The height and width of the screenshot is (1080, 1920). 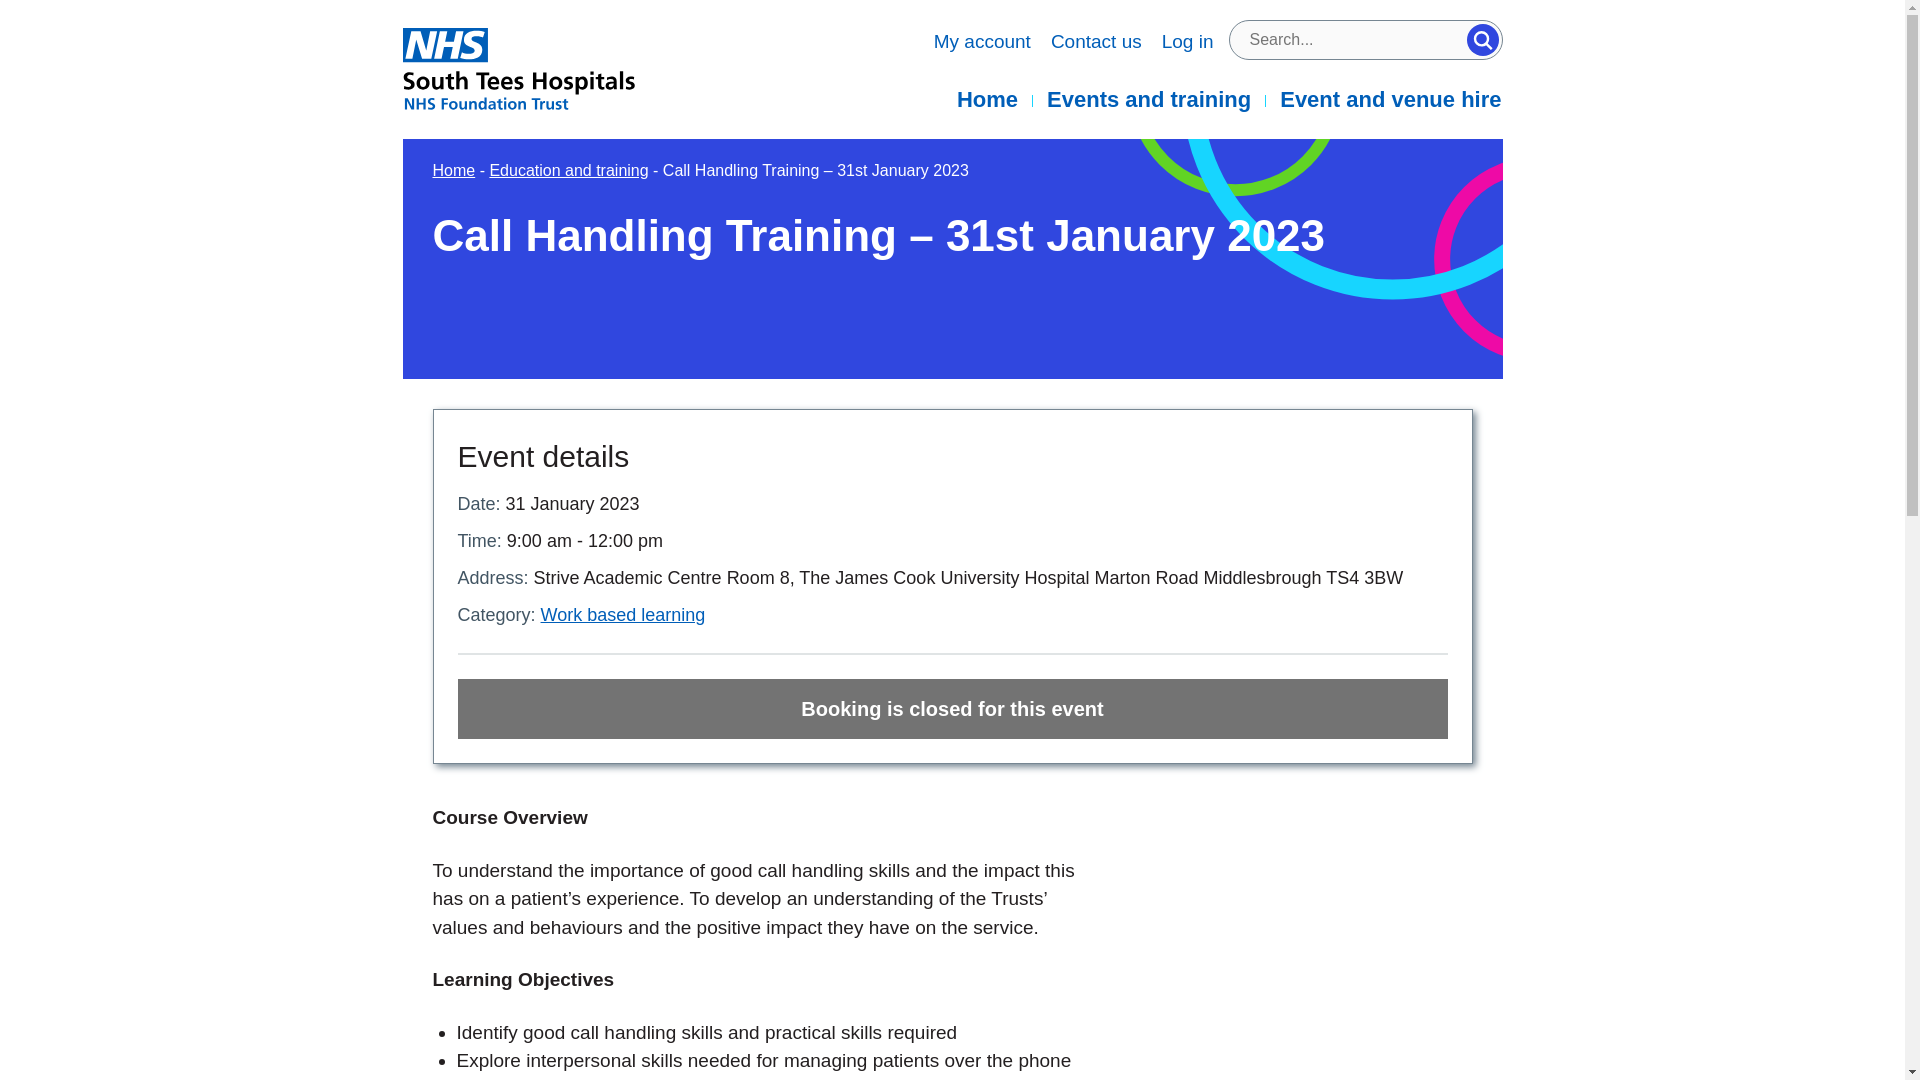 I want to click on Contact us, so click(x=1096, y=42).